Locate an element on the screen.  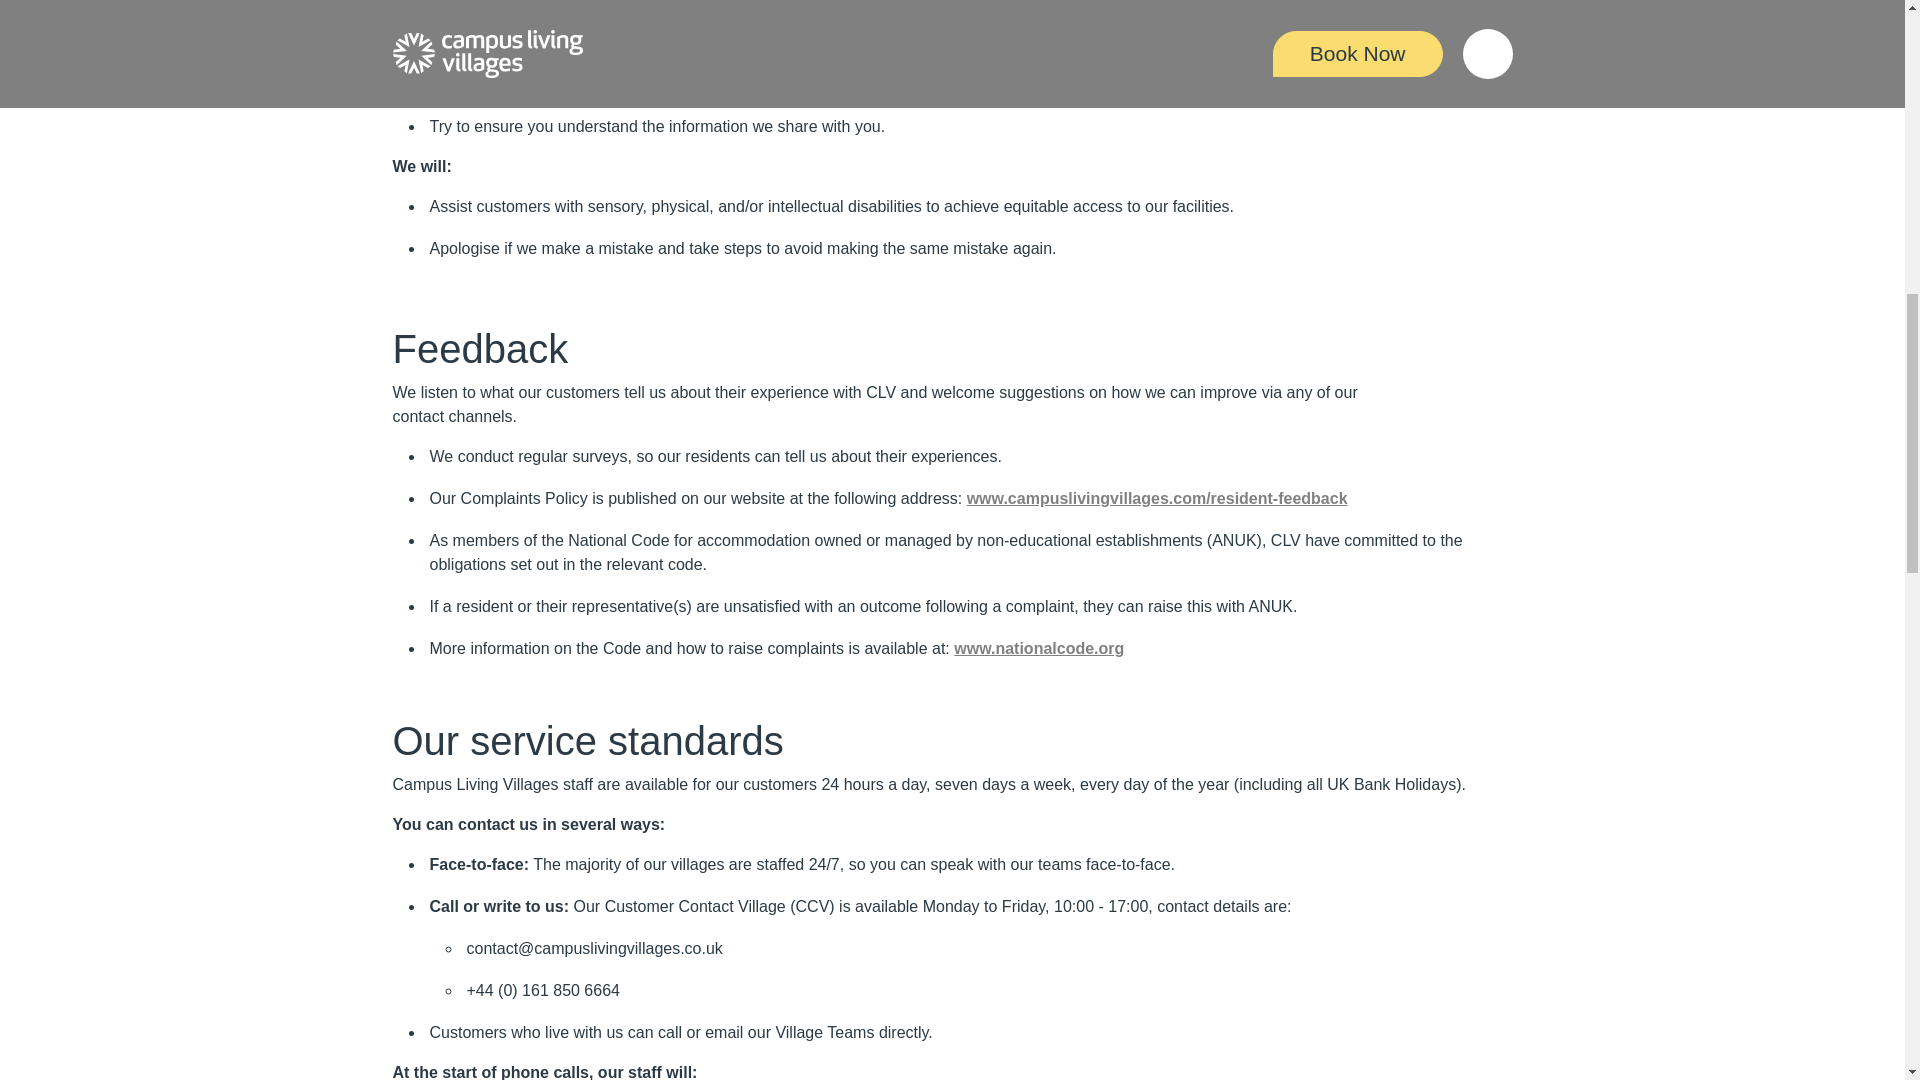
National Code is located at coordinates (1038, 648).